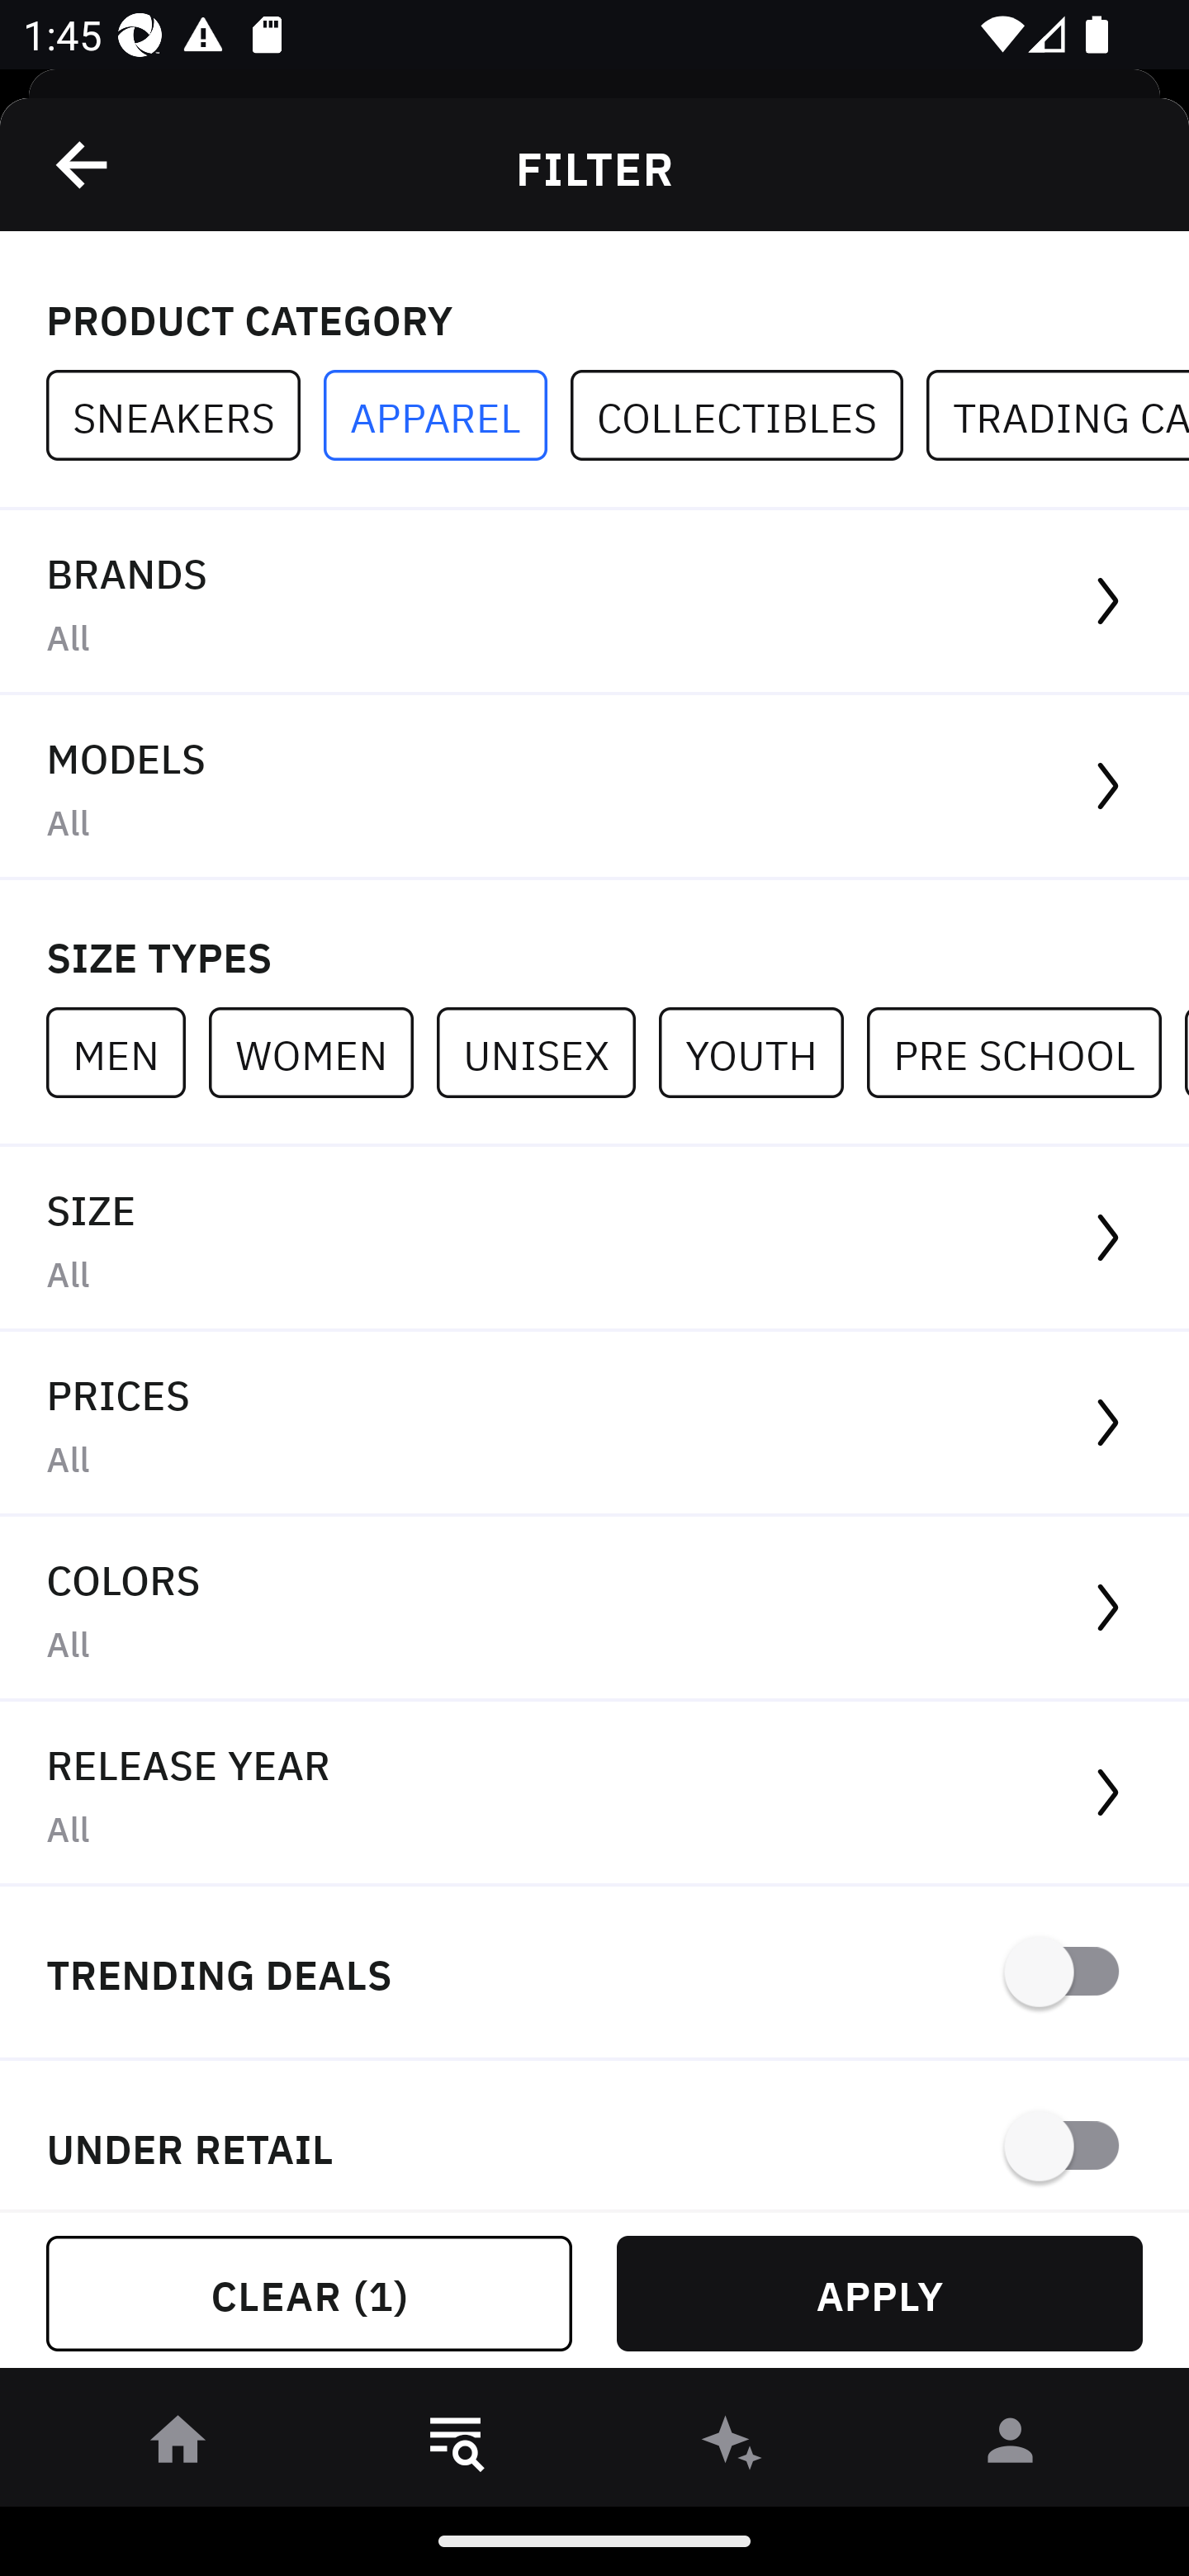 This screenshot has width=1189, height=2576. Describe the element at coordinates (309, 2294) in the screenshot. I see `CLEAR (1)` at that location.